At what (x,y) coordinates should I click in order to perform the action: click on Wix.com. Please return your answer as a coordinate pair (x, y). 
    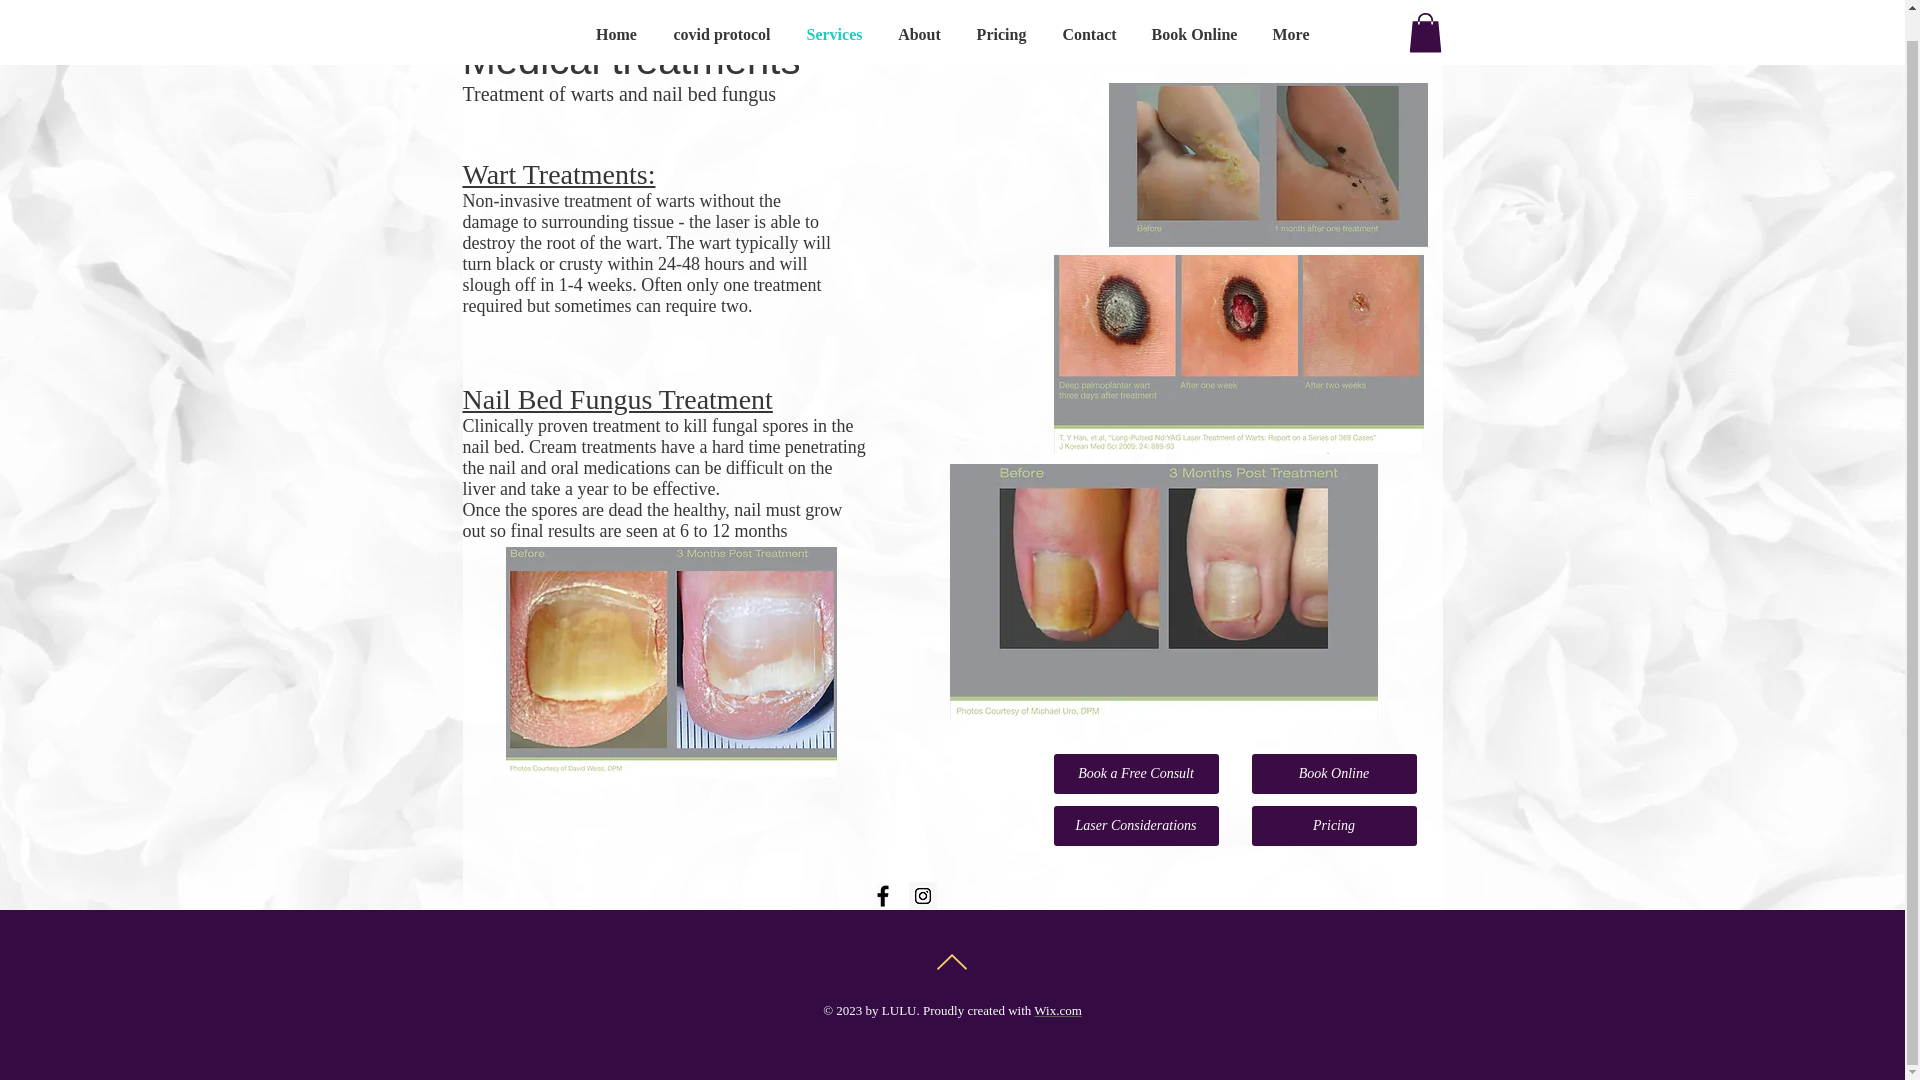
    Looking at the image, I should click on (1058, 1010).